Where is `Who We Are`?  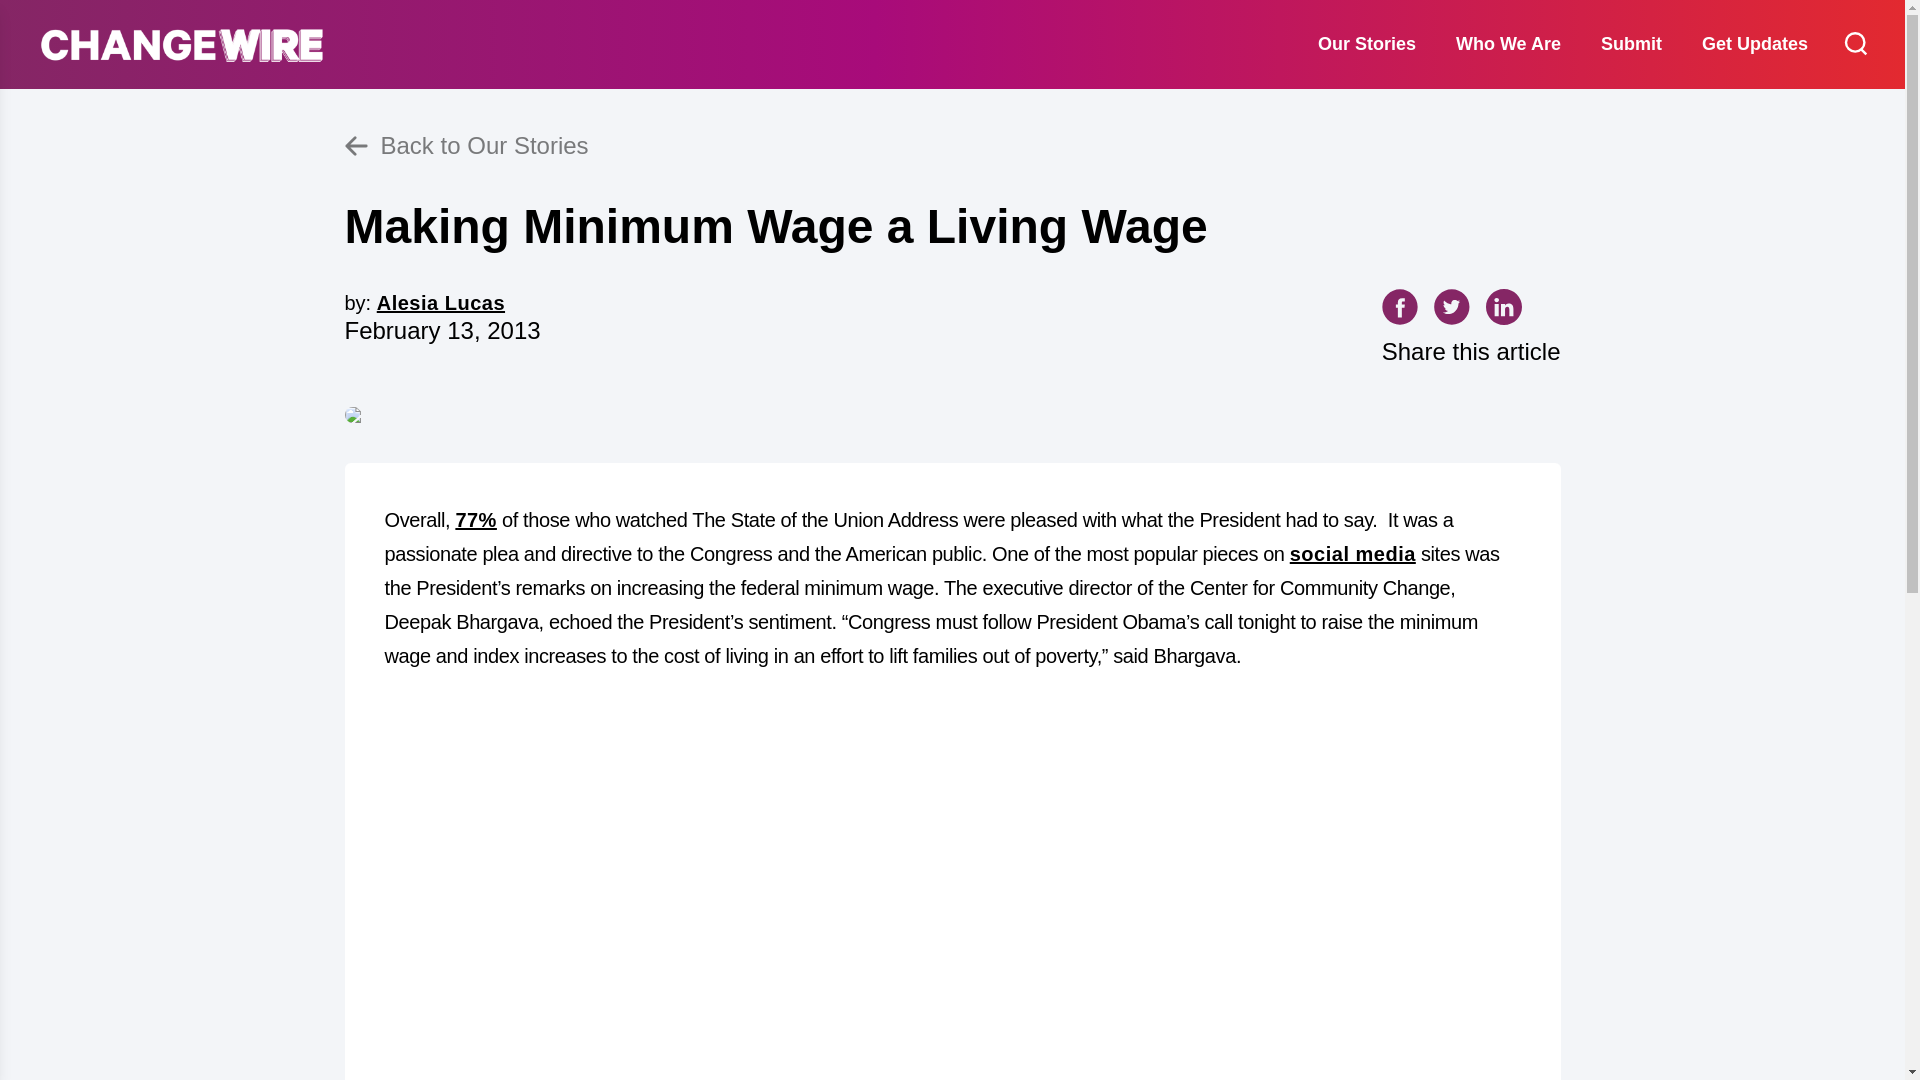
Who We Are is located at coordinates (1508, 44).